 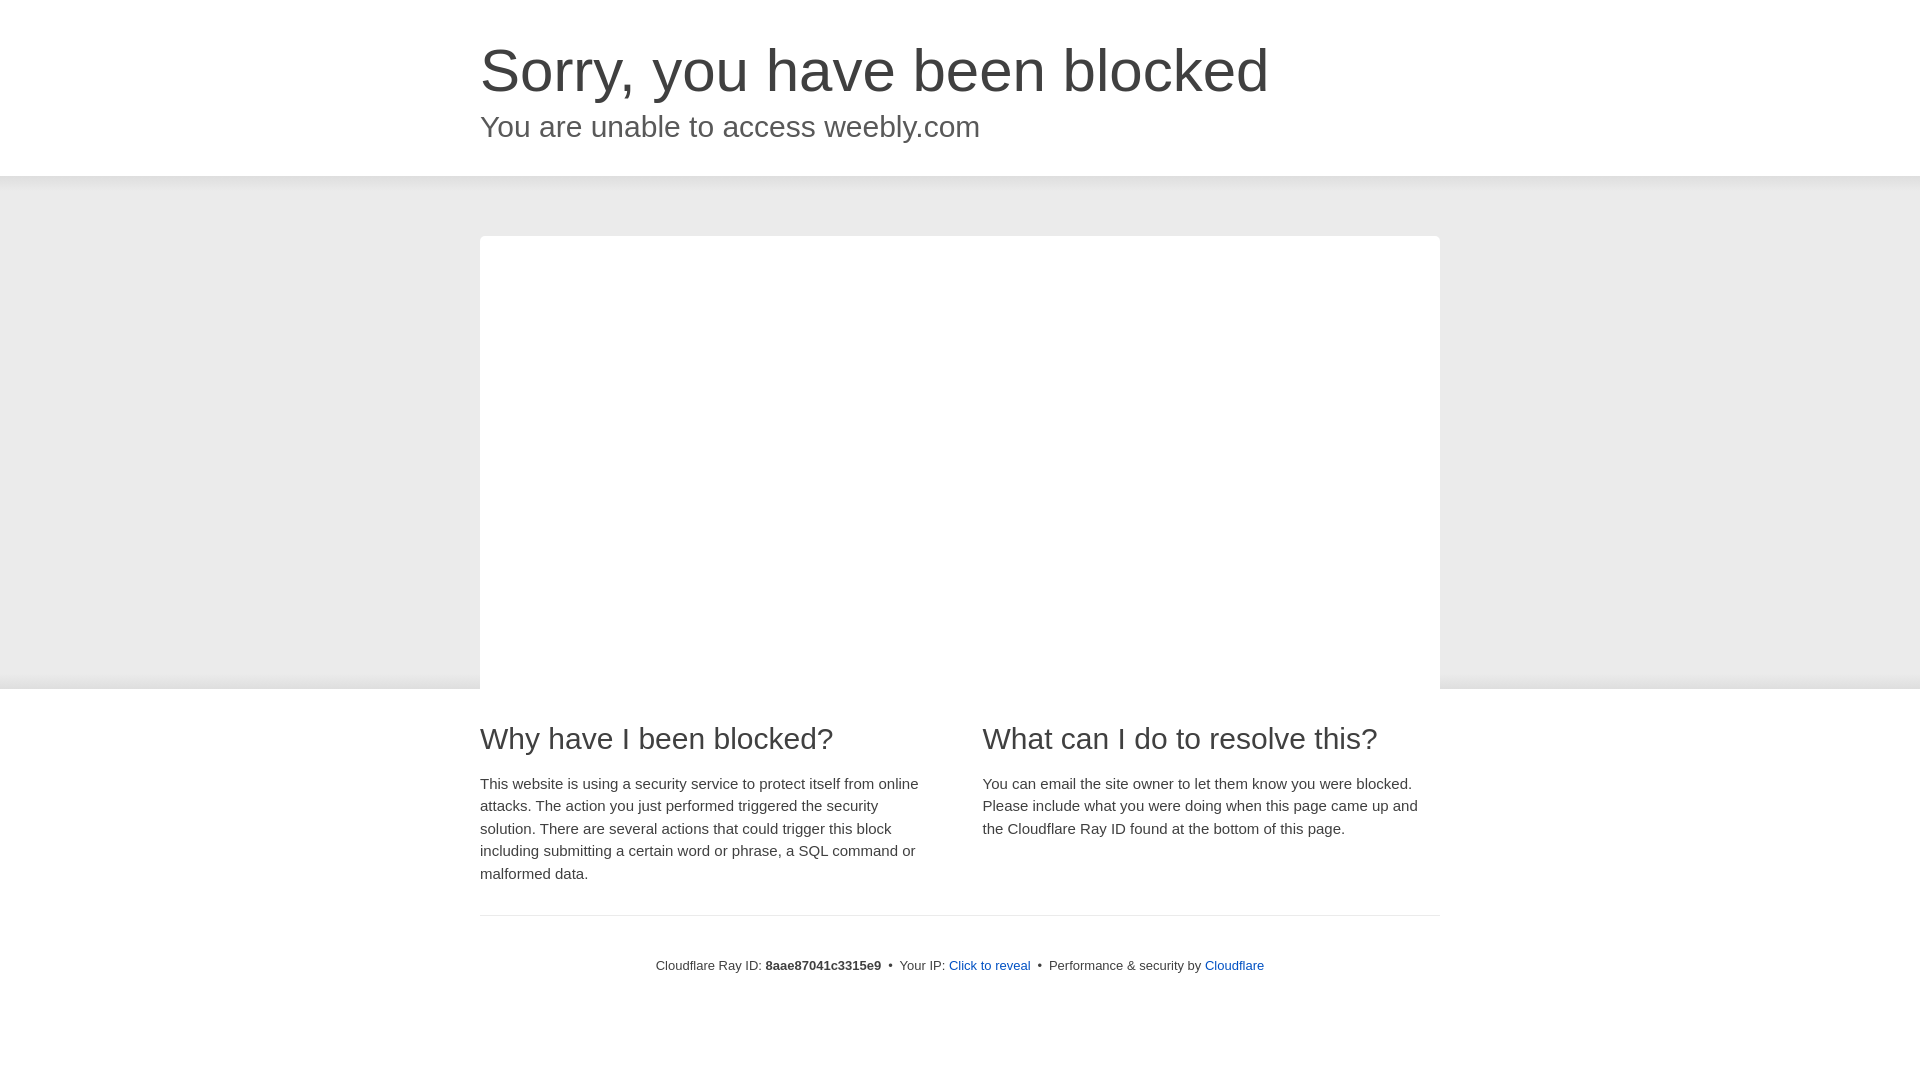 What do you see at coordinates (1234, 965) in the screenshot?
I see `Cloudflare` at bounding box center [1234, 965].